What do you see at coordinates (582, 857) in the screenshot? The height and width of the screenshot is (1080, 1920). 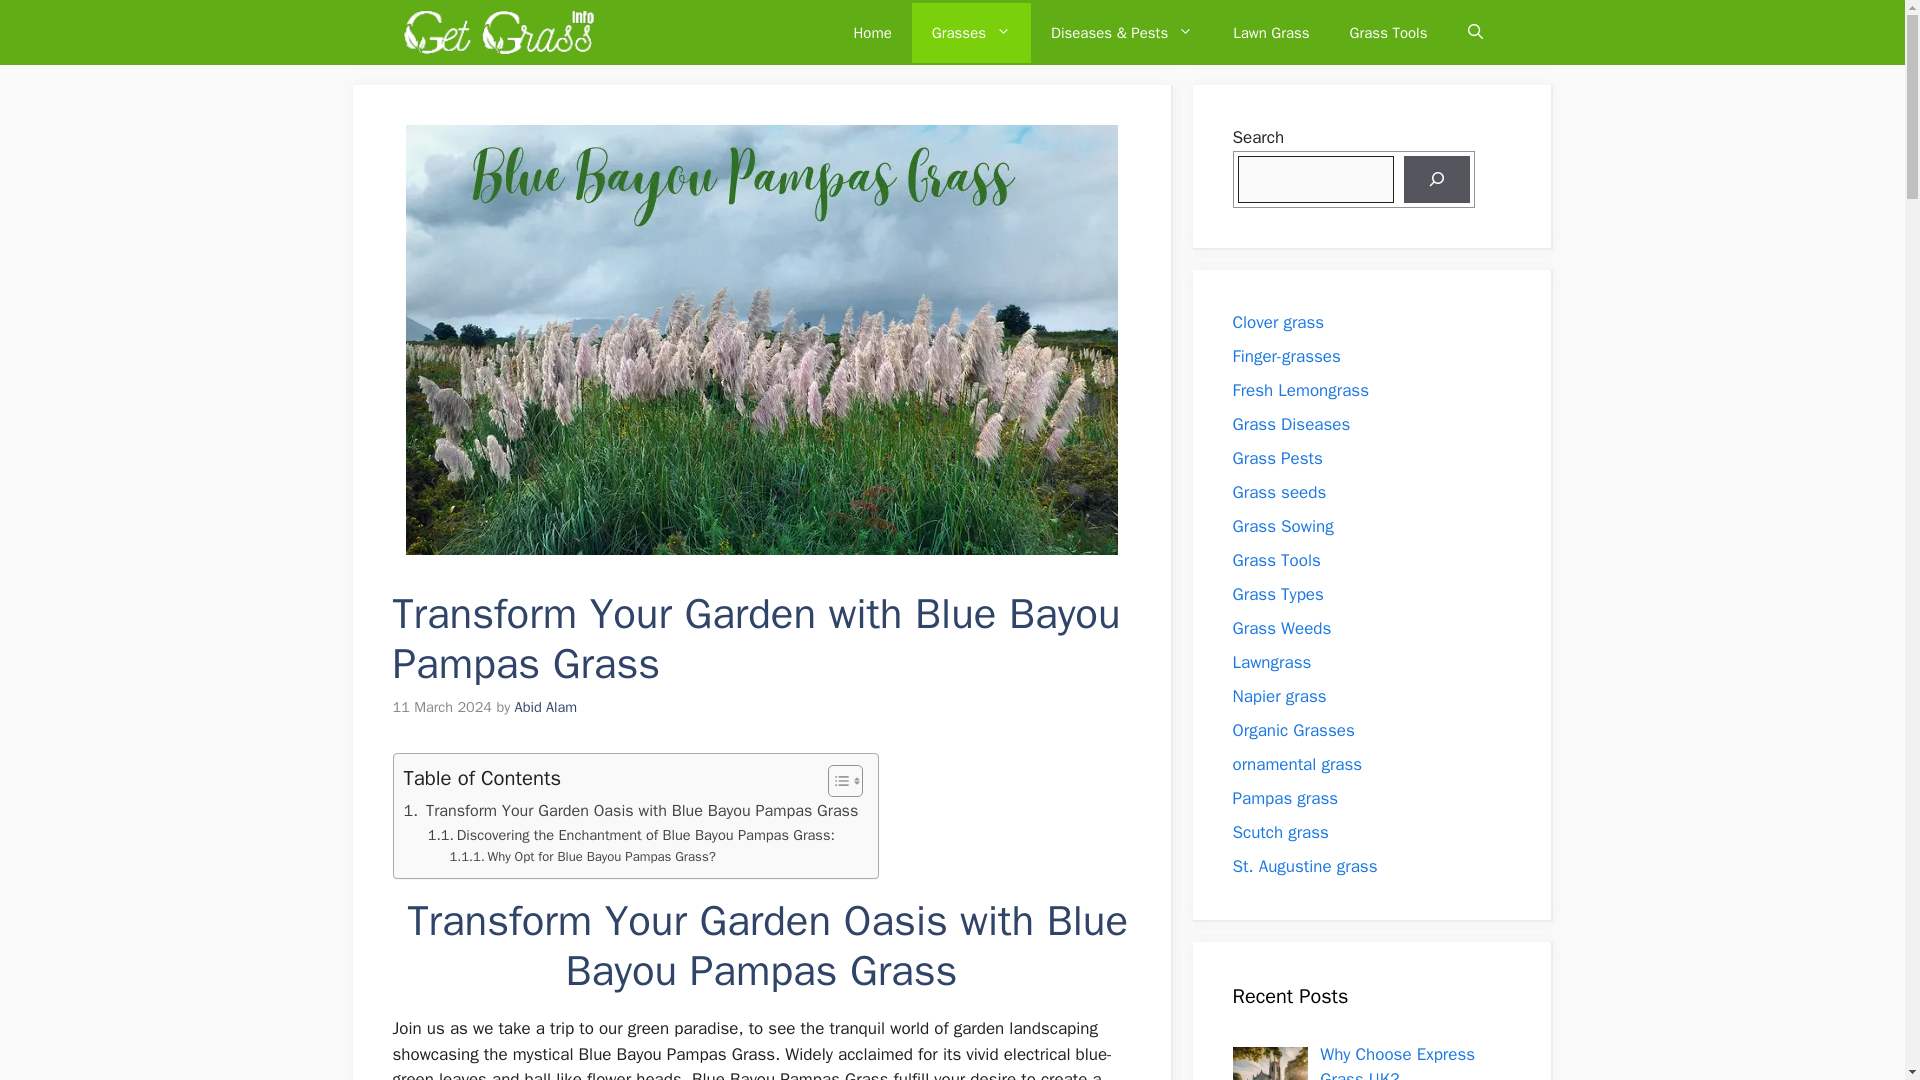 I see `Why Opt for Blue Bayou Pampas Grass?` at bounding box center [582, 857].